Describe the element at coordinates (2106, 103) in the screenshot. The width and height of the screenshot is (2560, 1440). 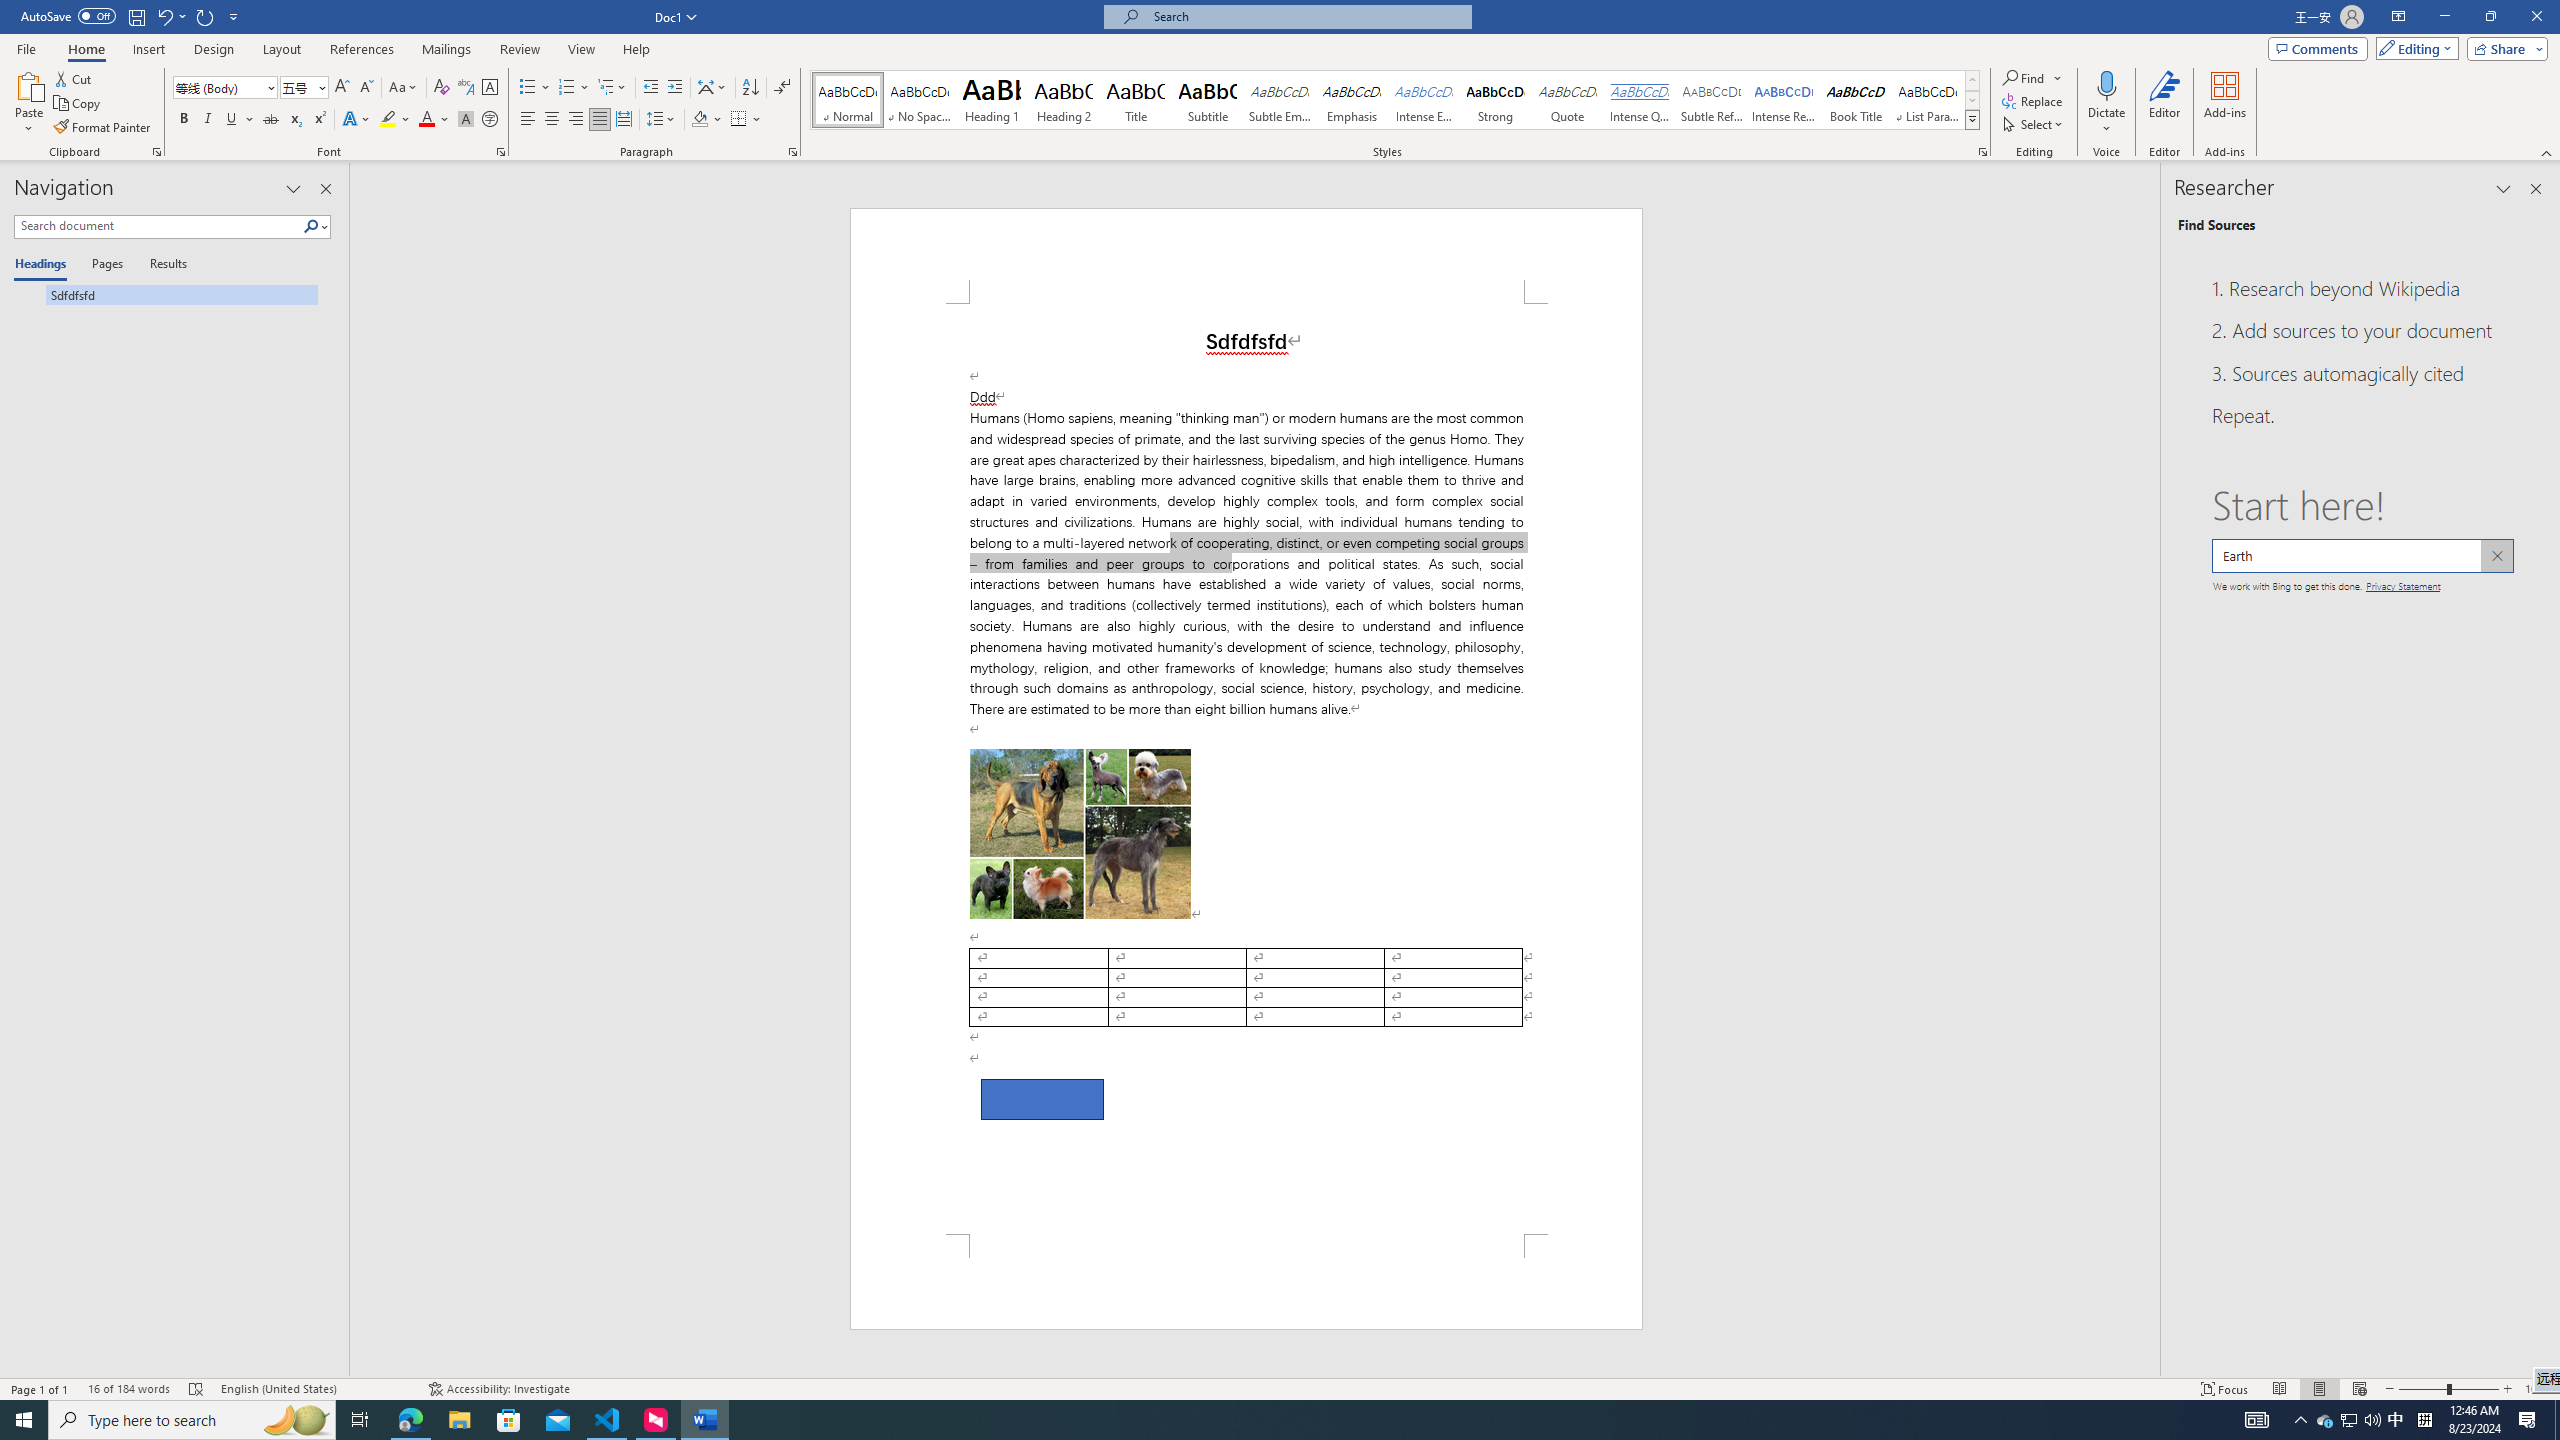
I see `Dictate` at that location.